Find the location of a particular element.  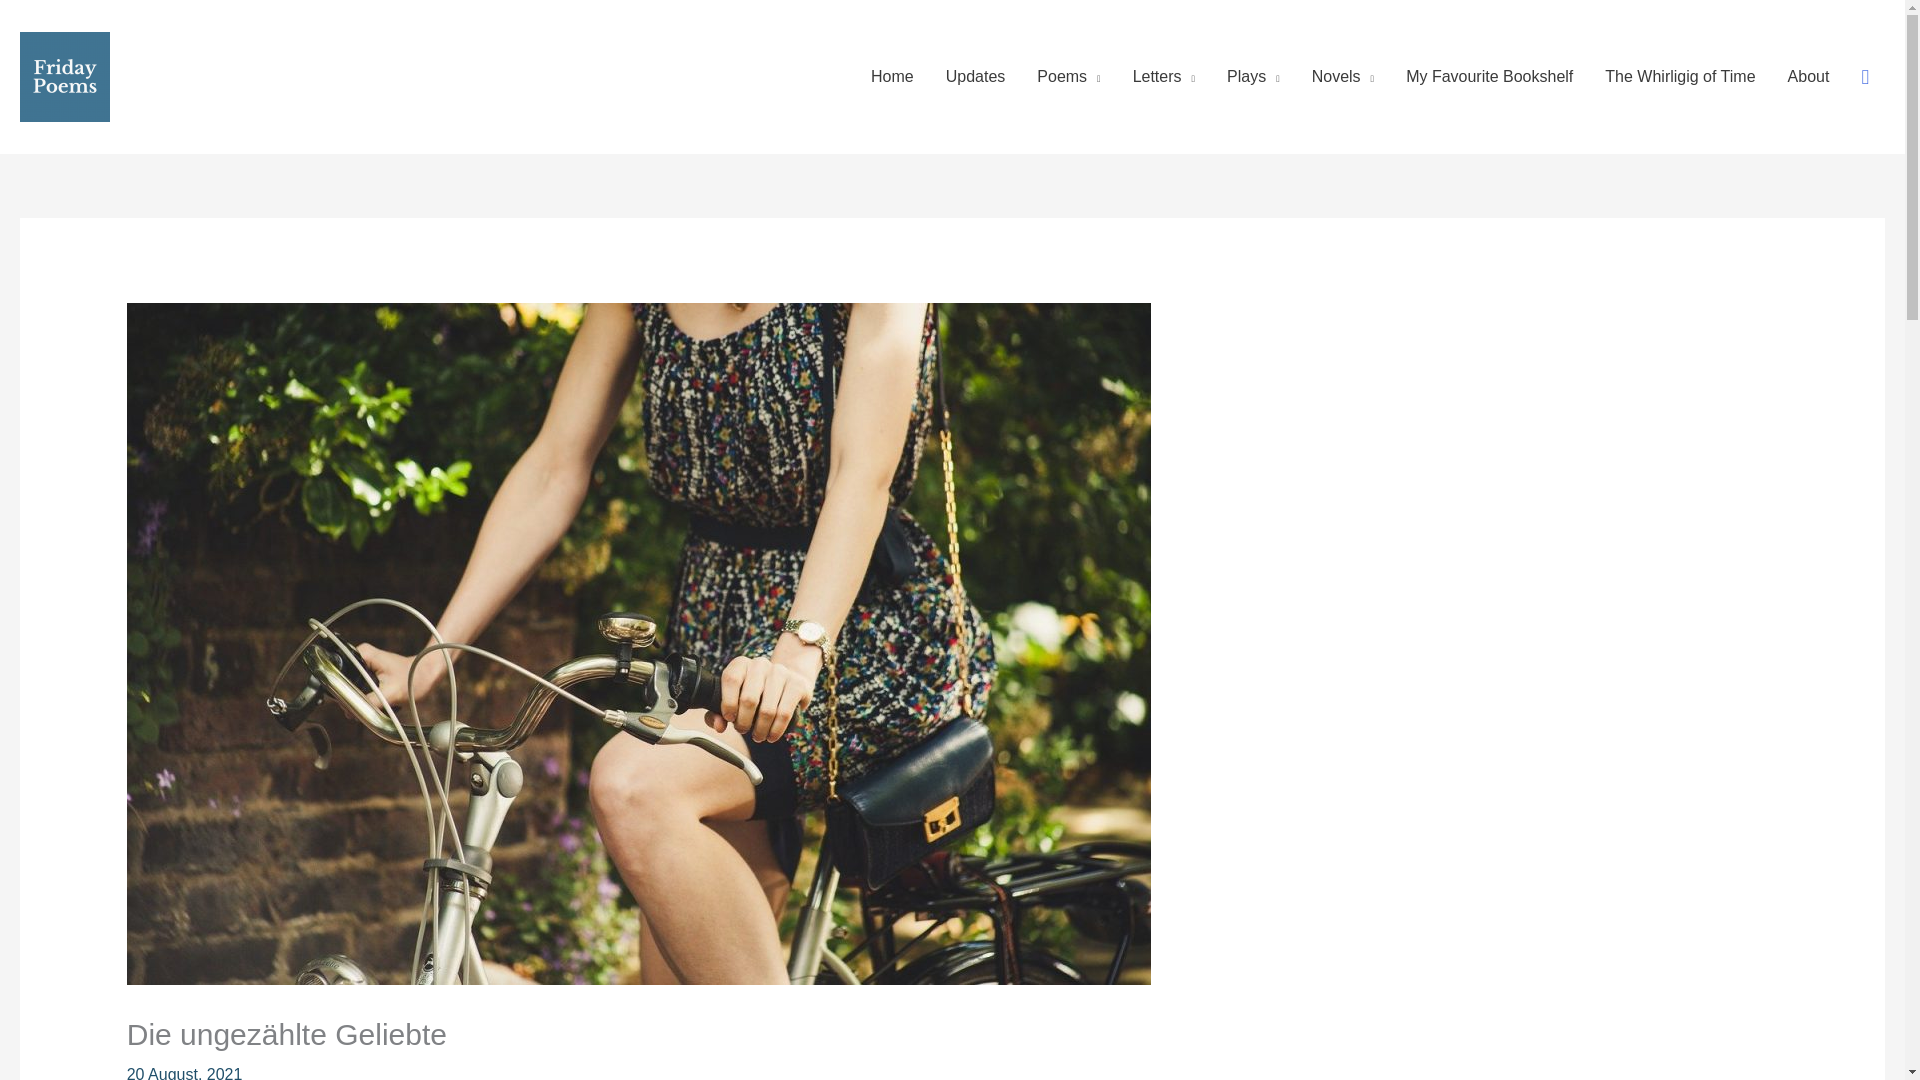

The Whirligig of Time is located at coordinates (1680, 77).